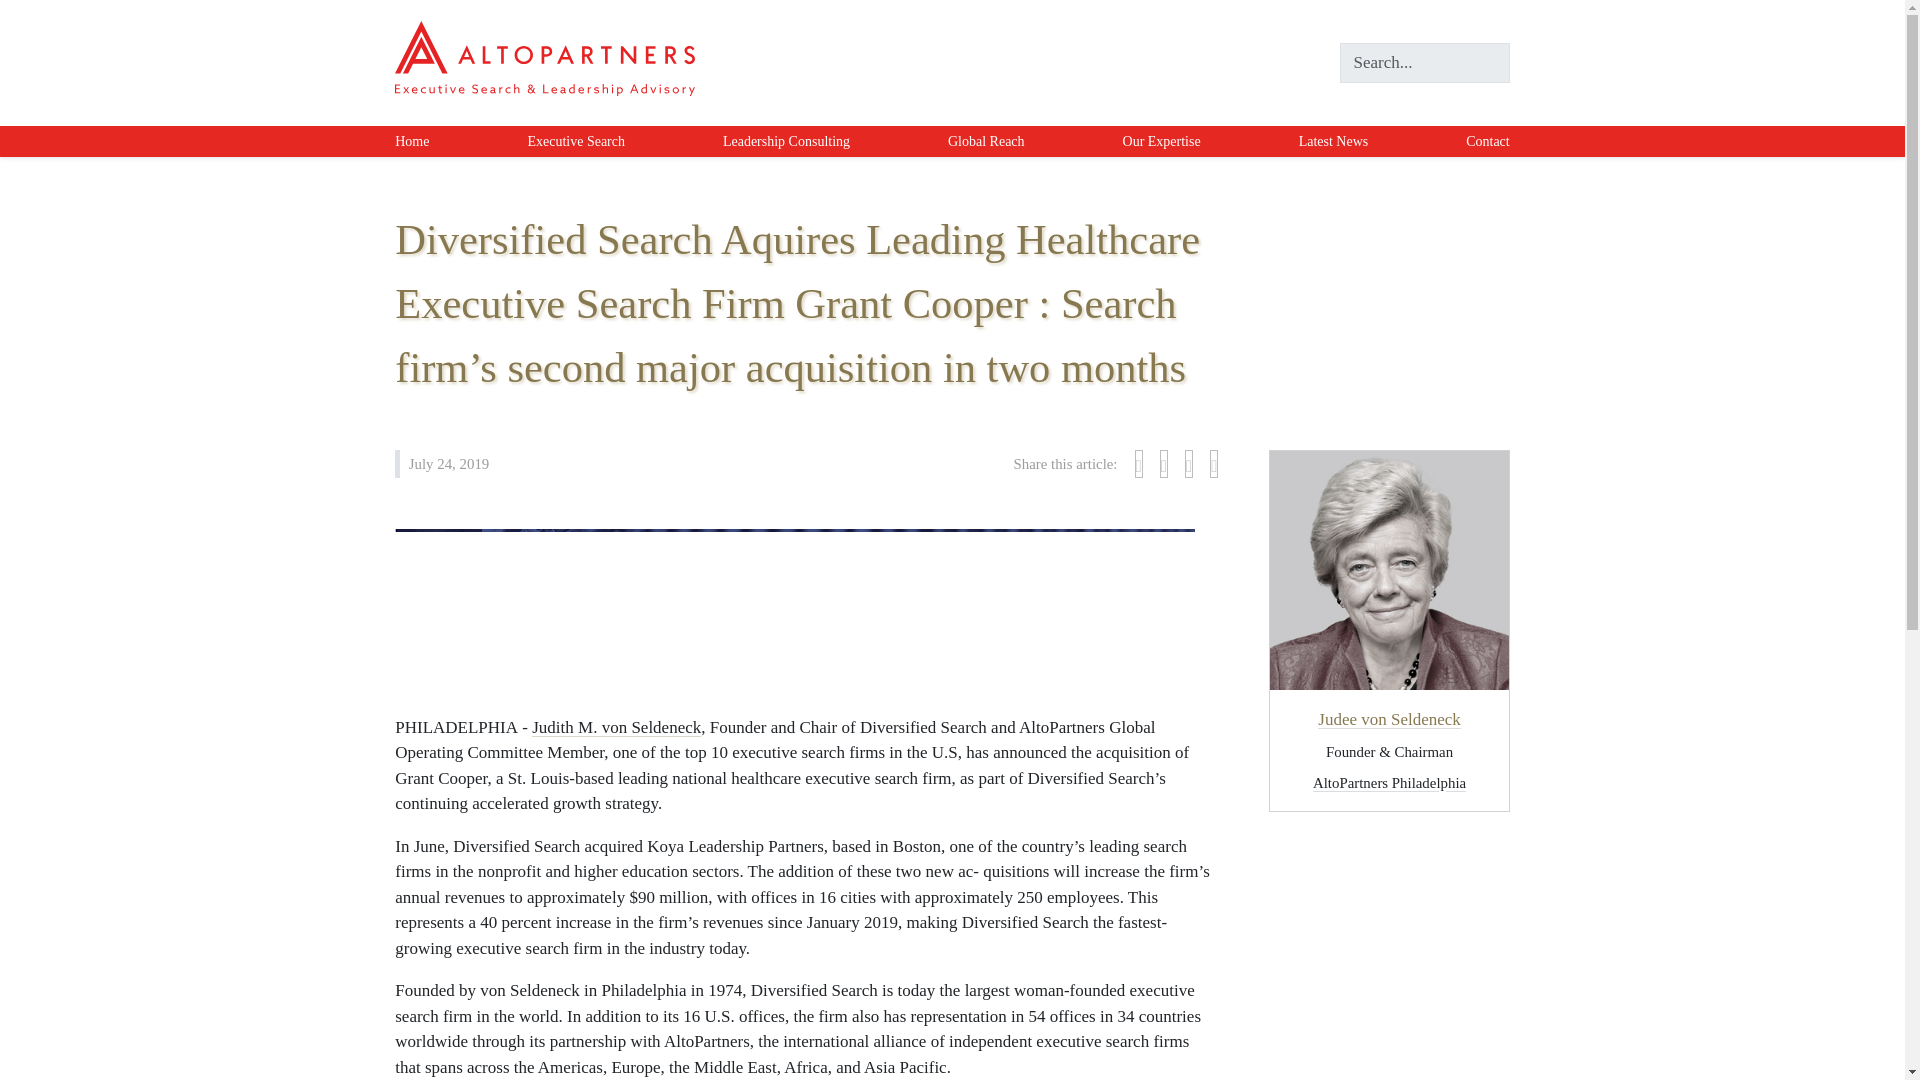 The image size is (1920, 1080). What do you see at coordinates (576, 141) in the screenshot?
I see `Executive Search` at bounding box center [576, 141].